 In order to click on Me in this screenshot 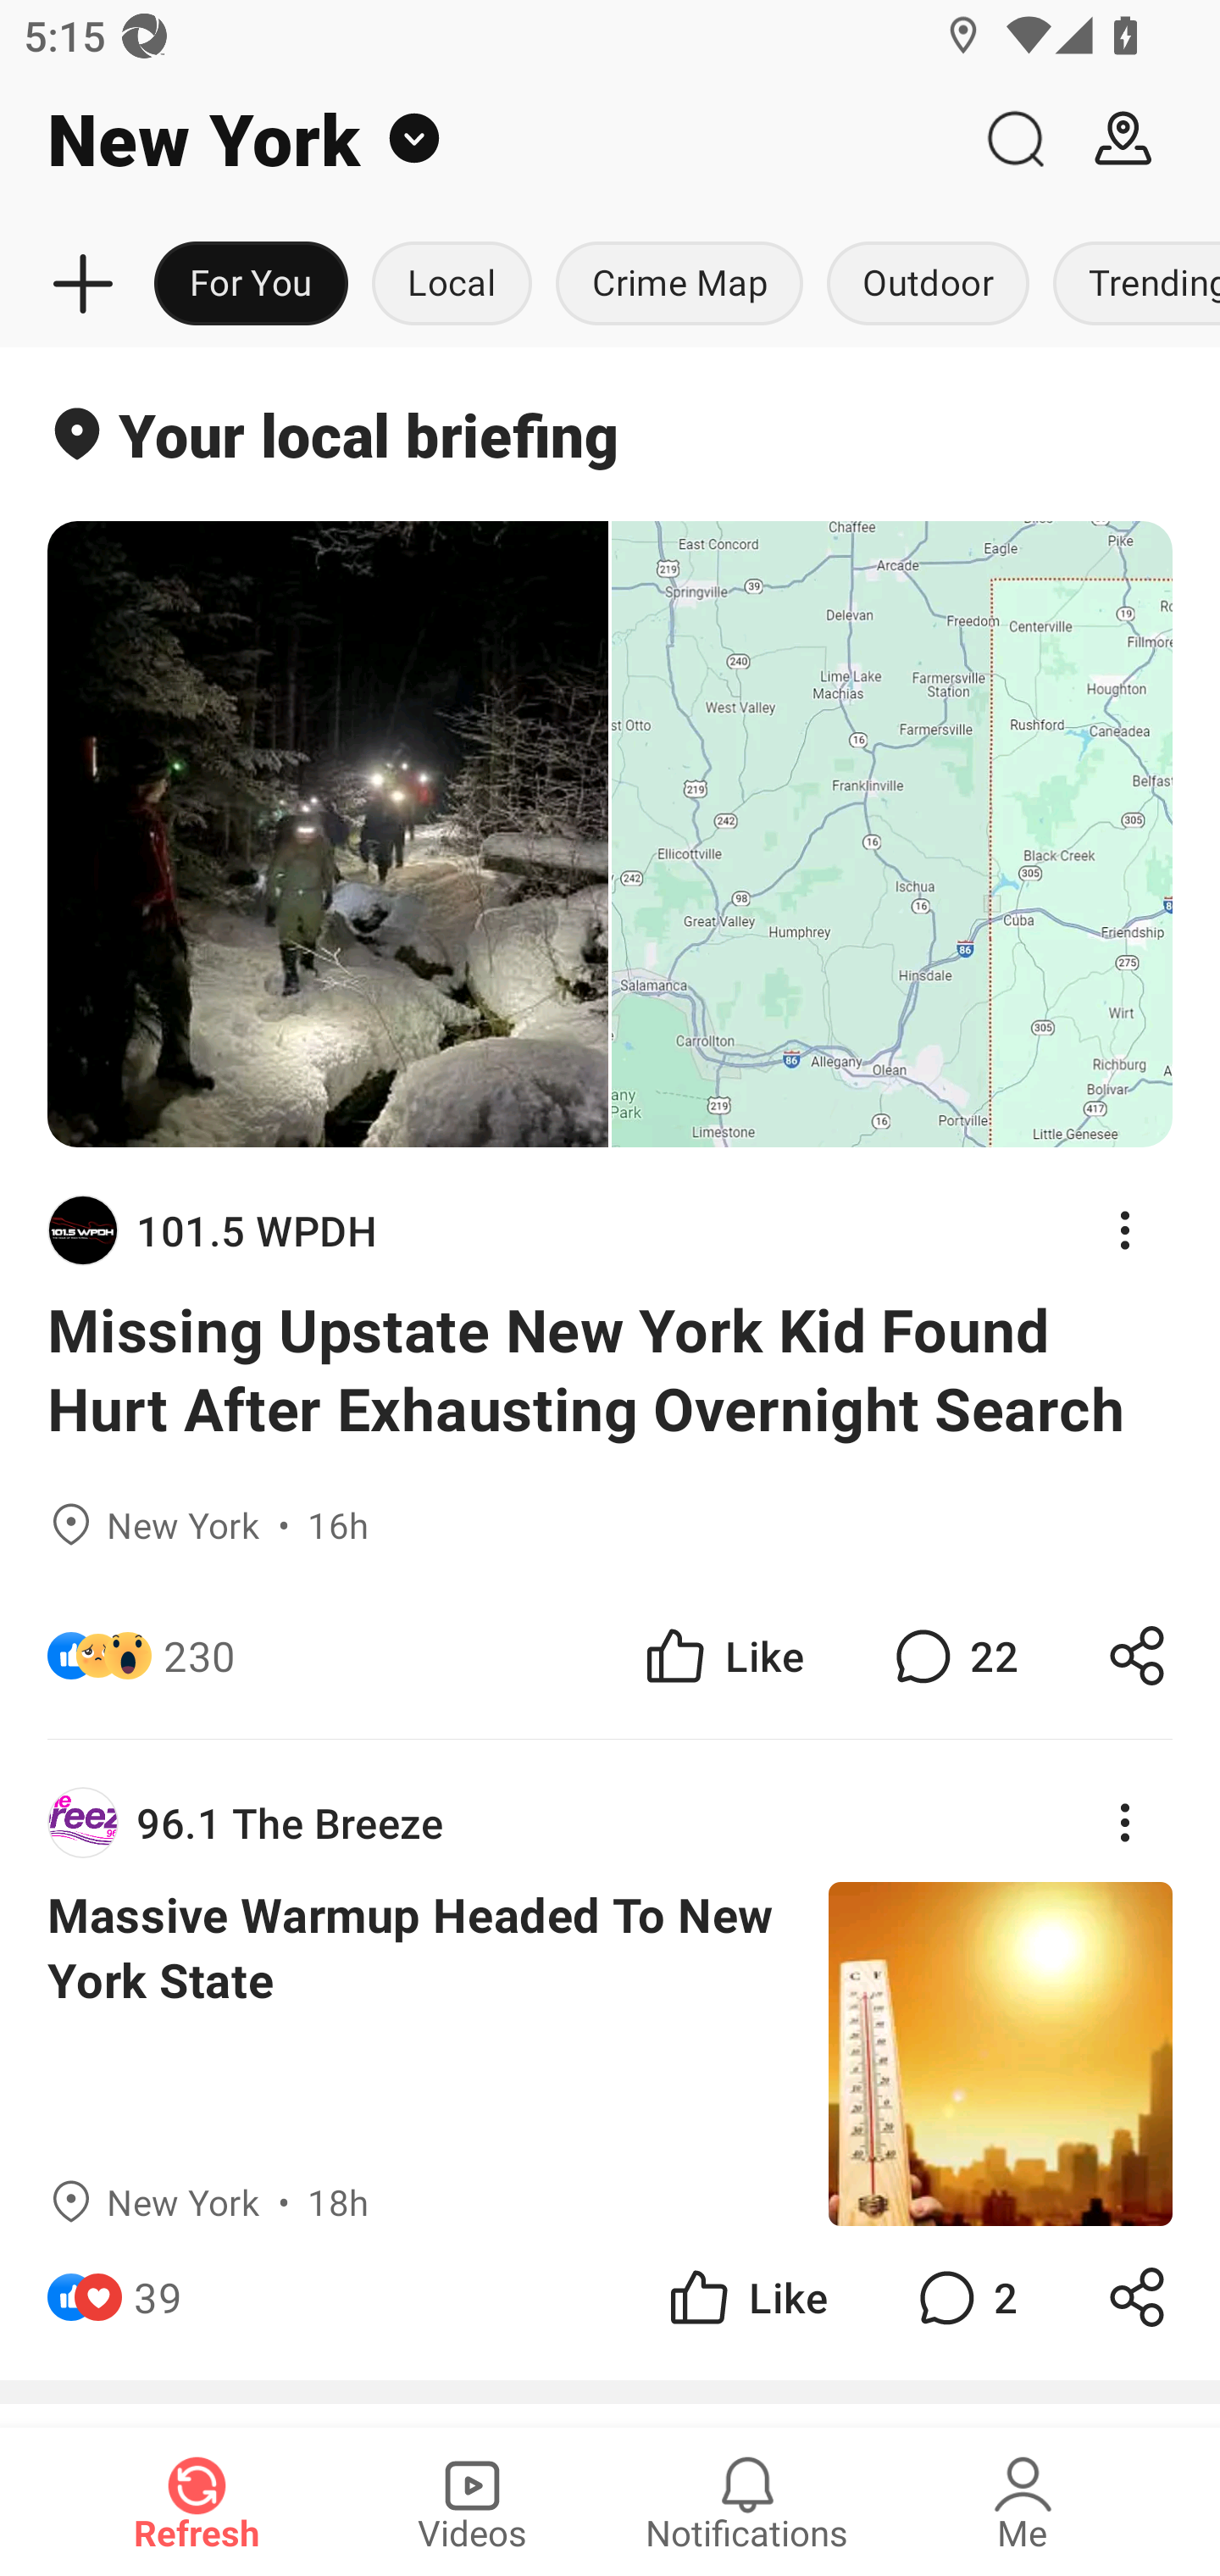, I will do `click(1023, 2501)`.